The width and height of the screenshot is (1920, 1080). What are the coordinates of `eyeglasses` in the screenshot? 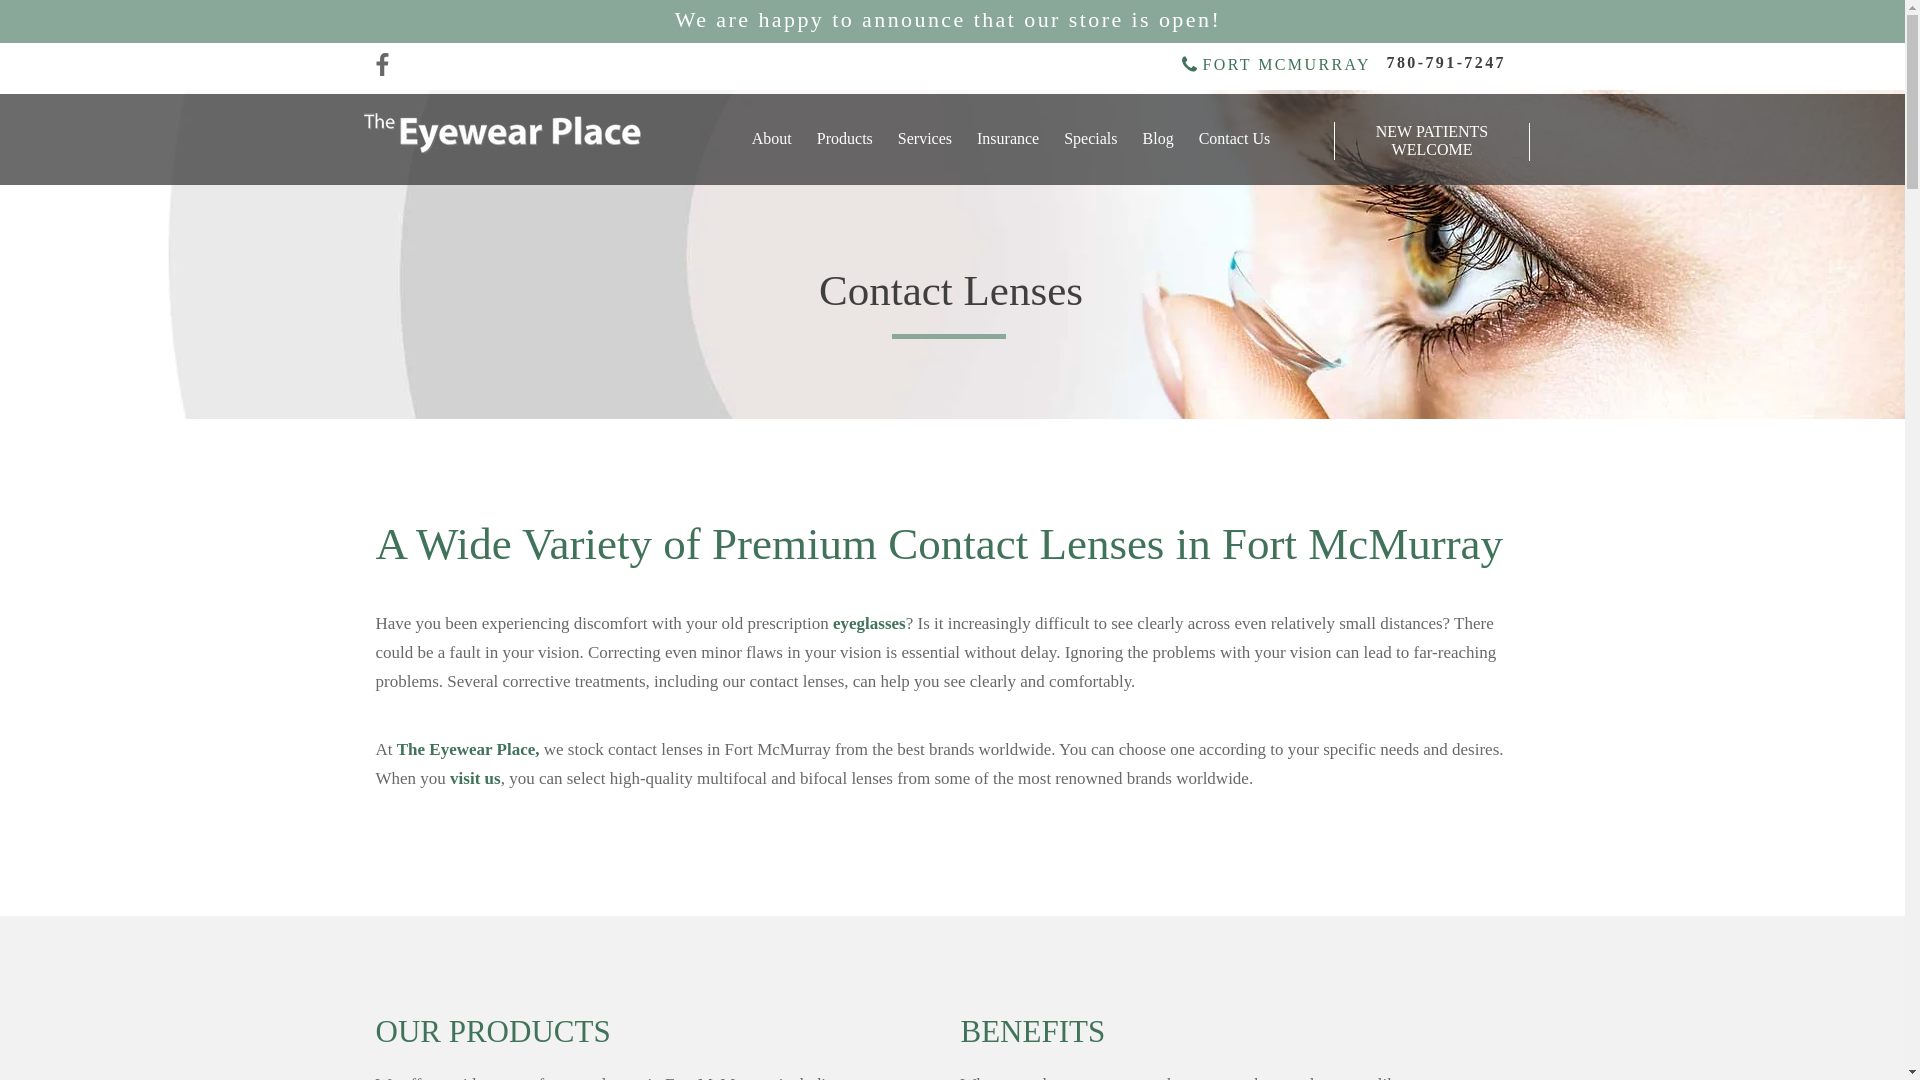 It's located at (870, 624).